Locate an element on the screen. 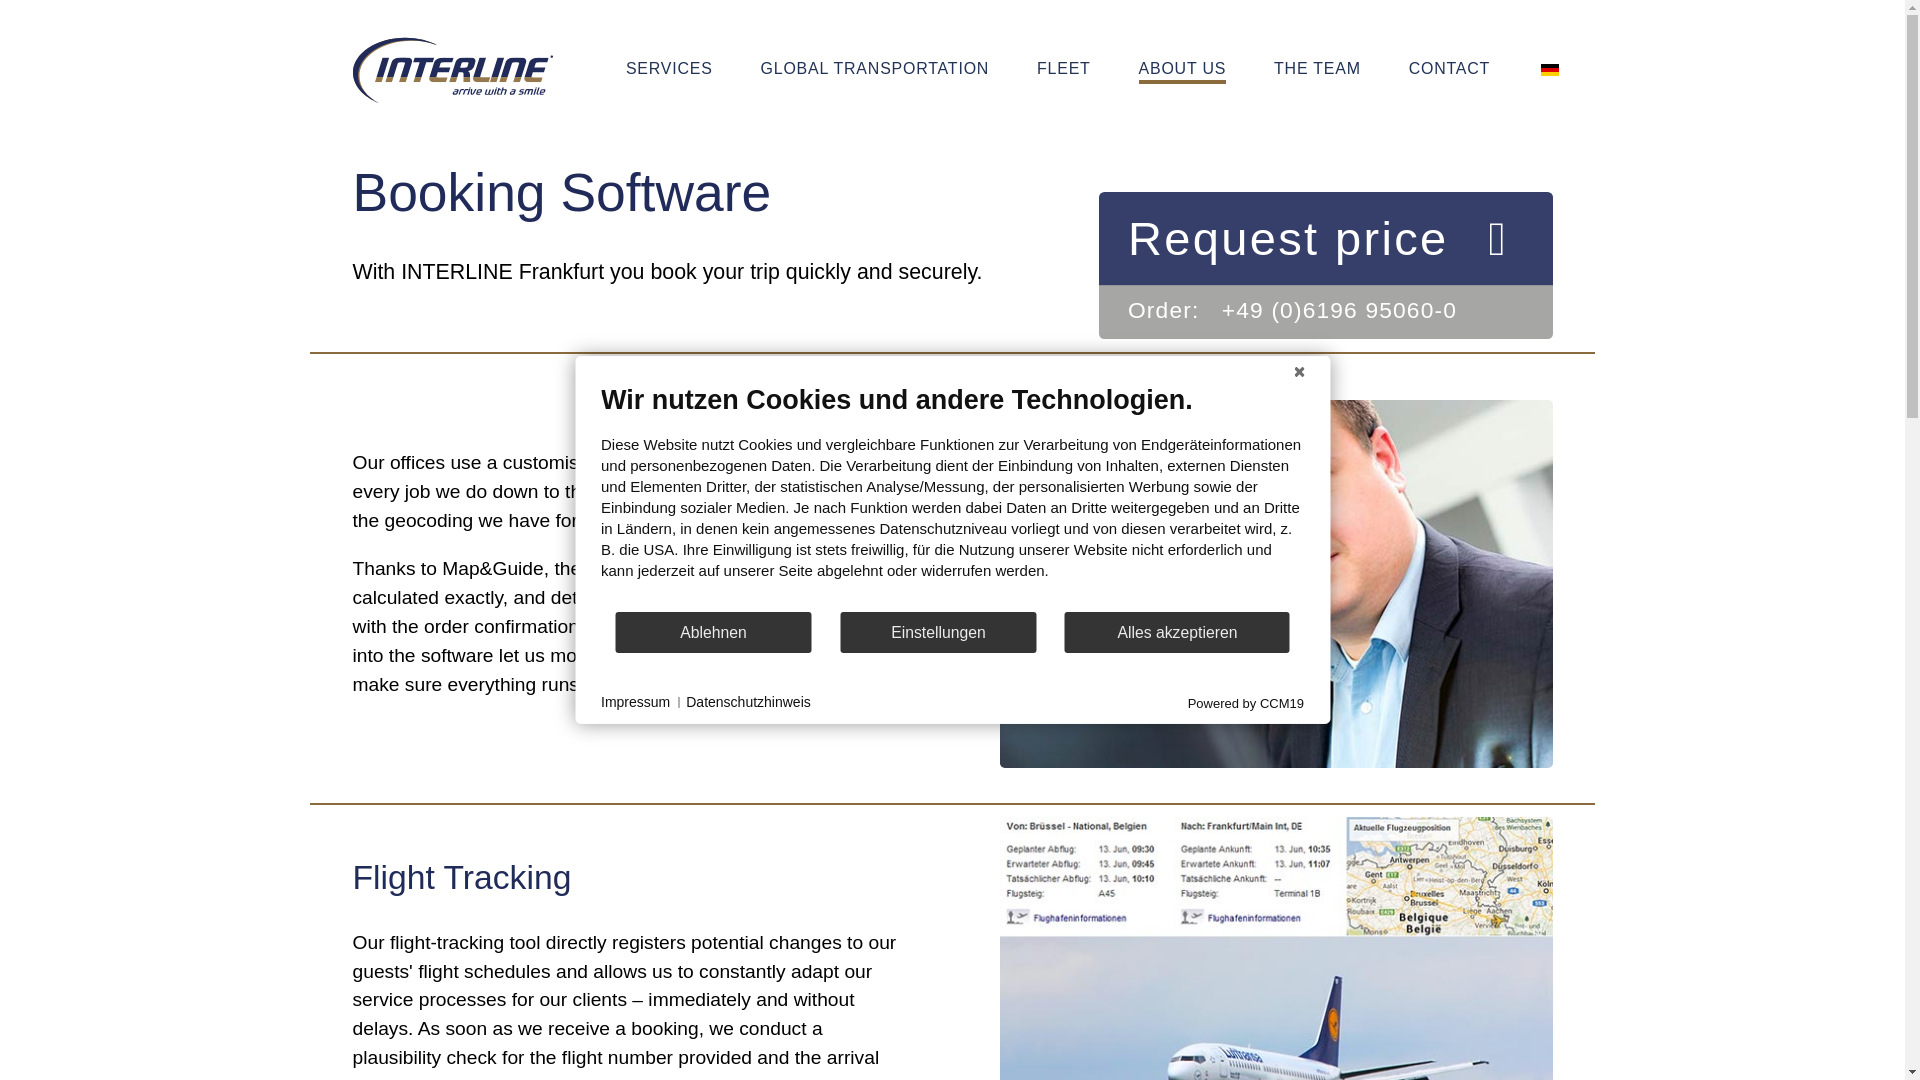 The height and width of the screenshot is (1080, 1920). Request price is located at coordinates (1324, 238).